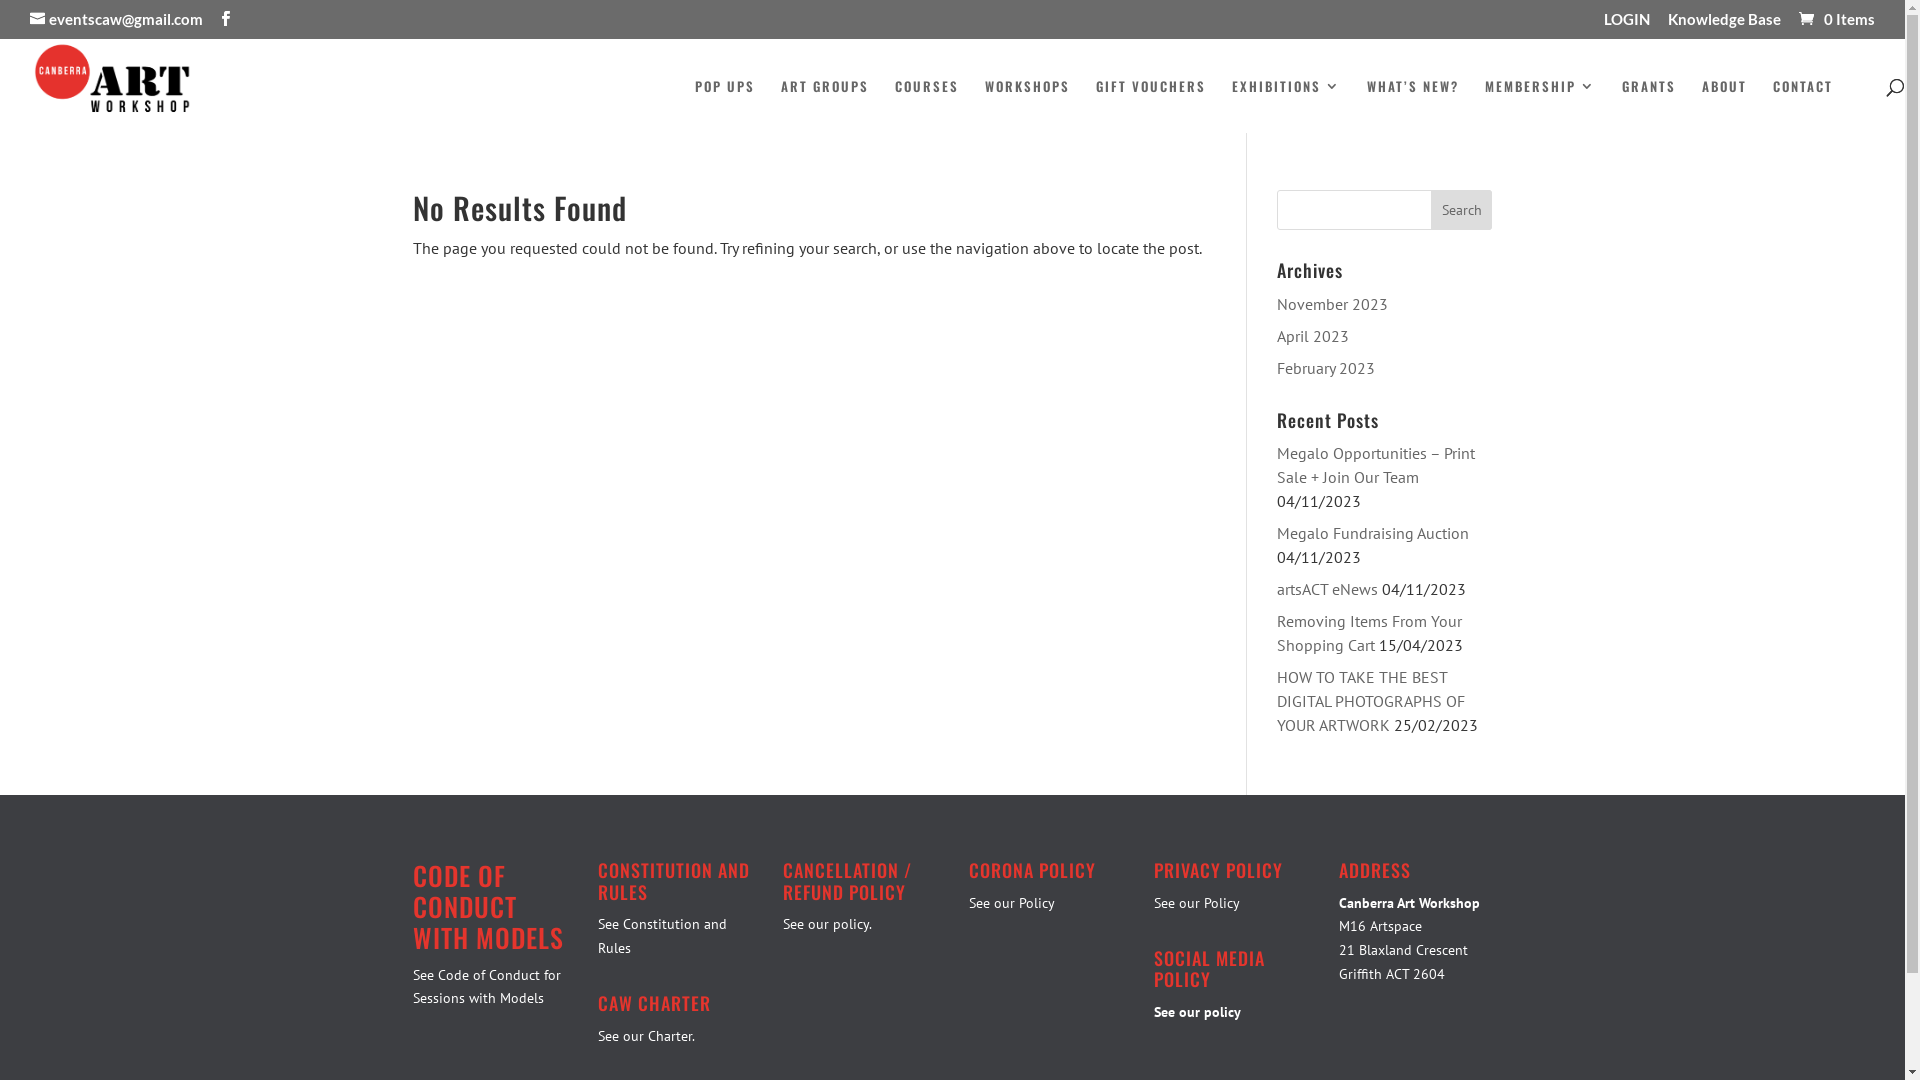 The image size is (1920, 1080). Describe the element at coordinates (1373, 533) in the screenshot. I see `Megalo Fundraising Auction` at that location.